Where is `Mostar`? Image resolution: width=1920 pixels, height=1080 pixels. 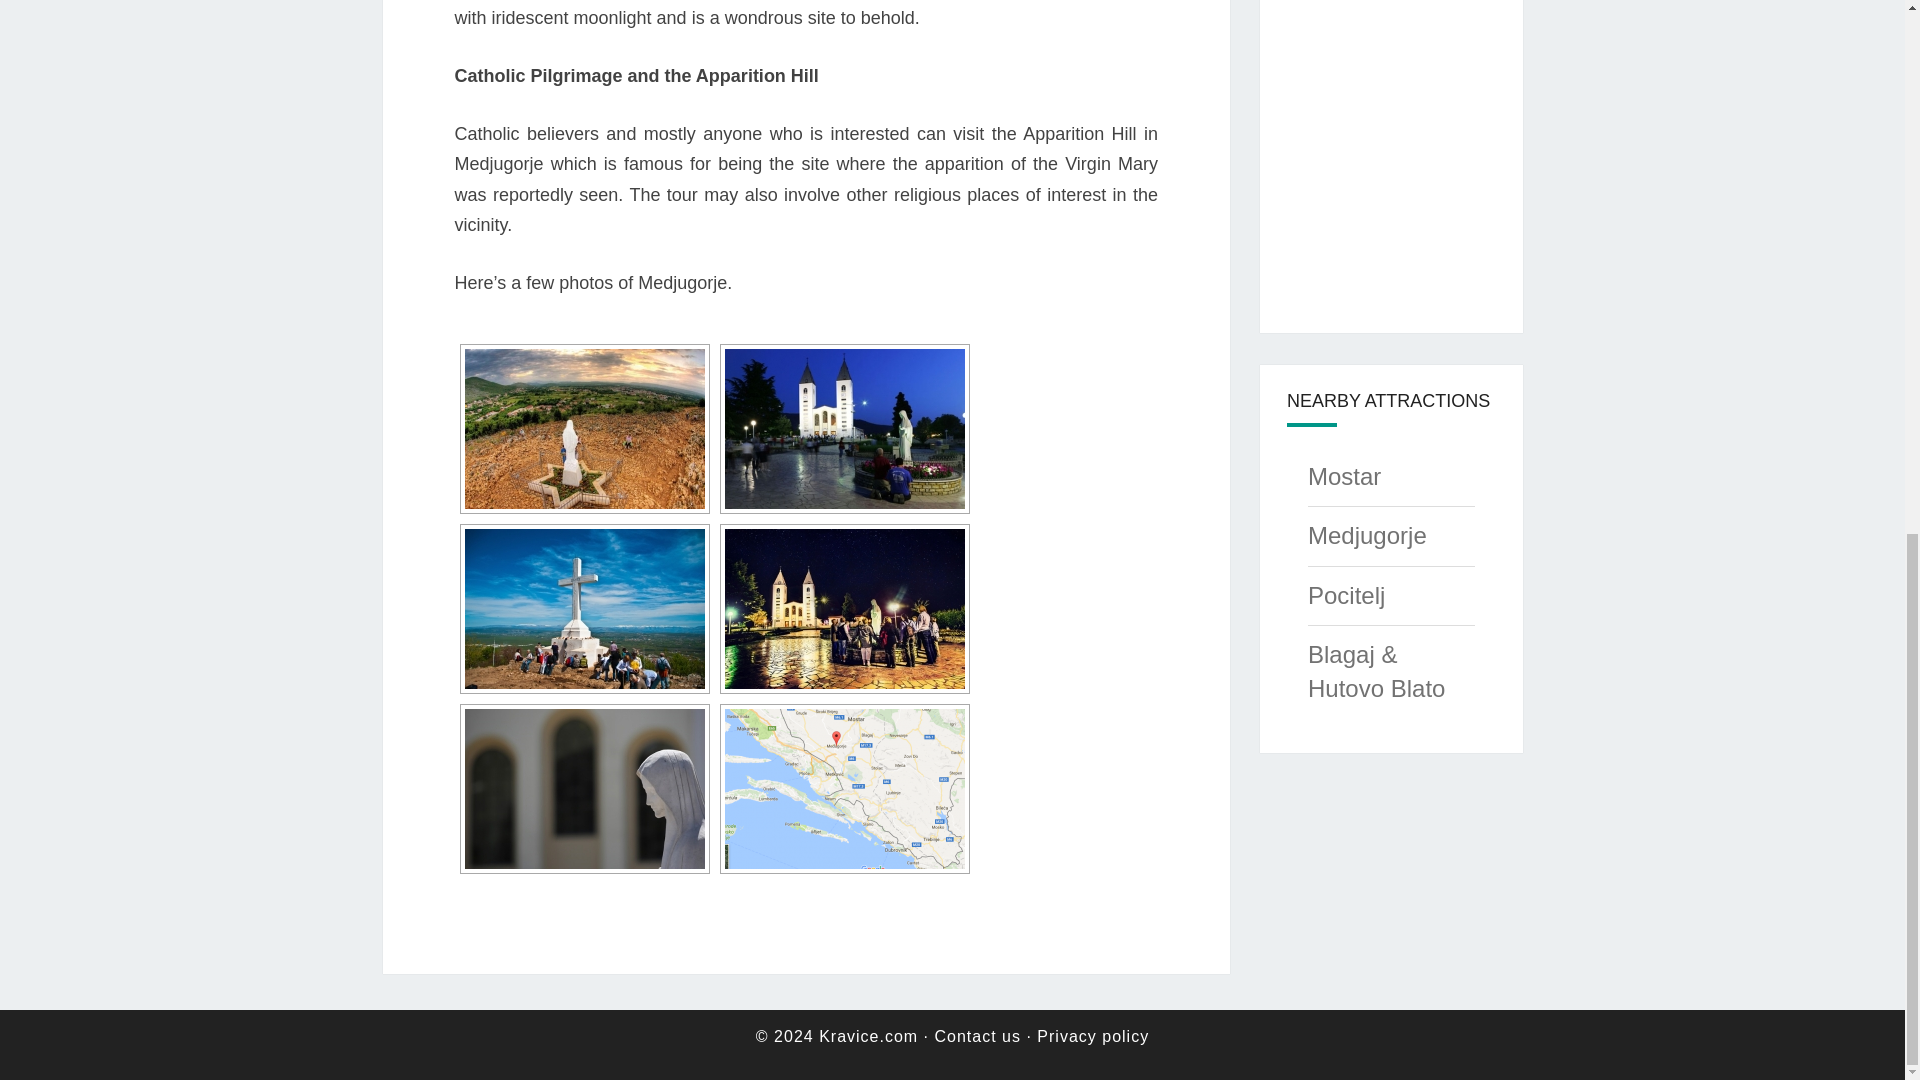 Mostar is located at coordinates (1344, 476).